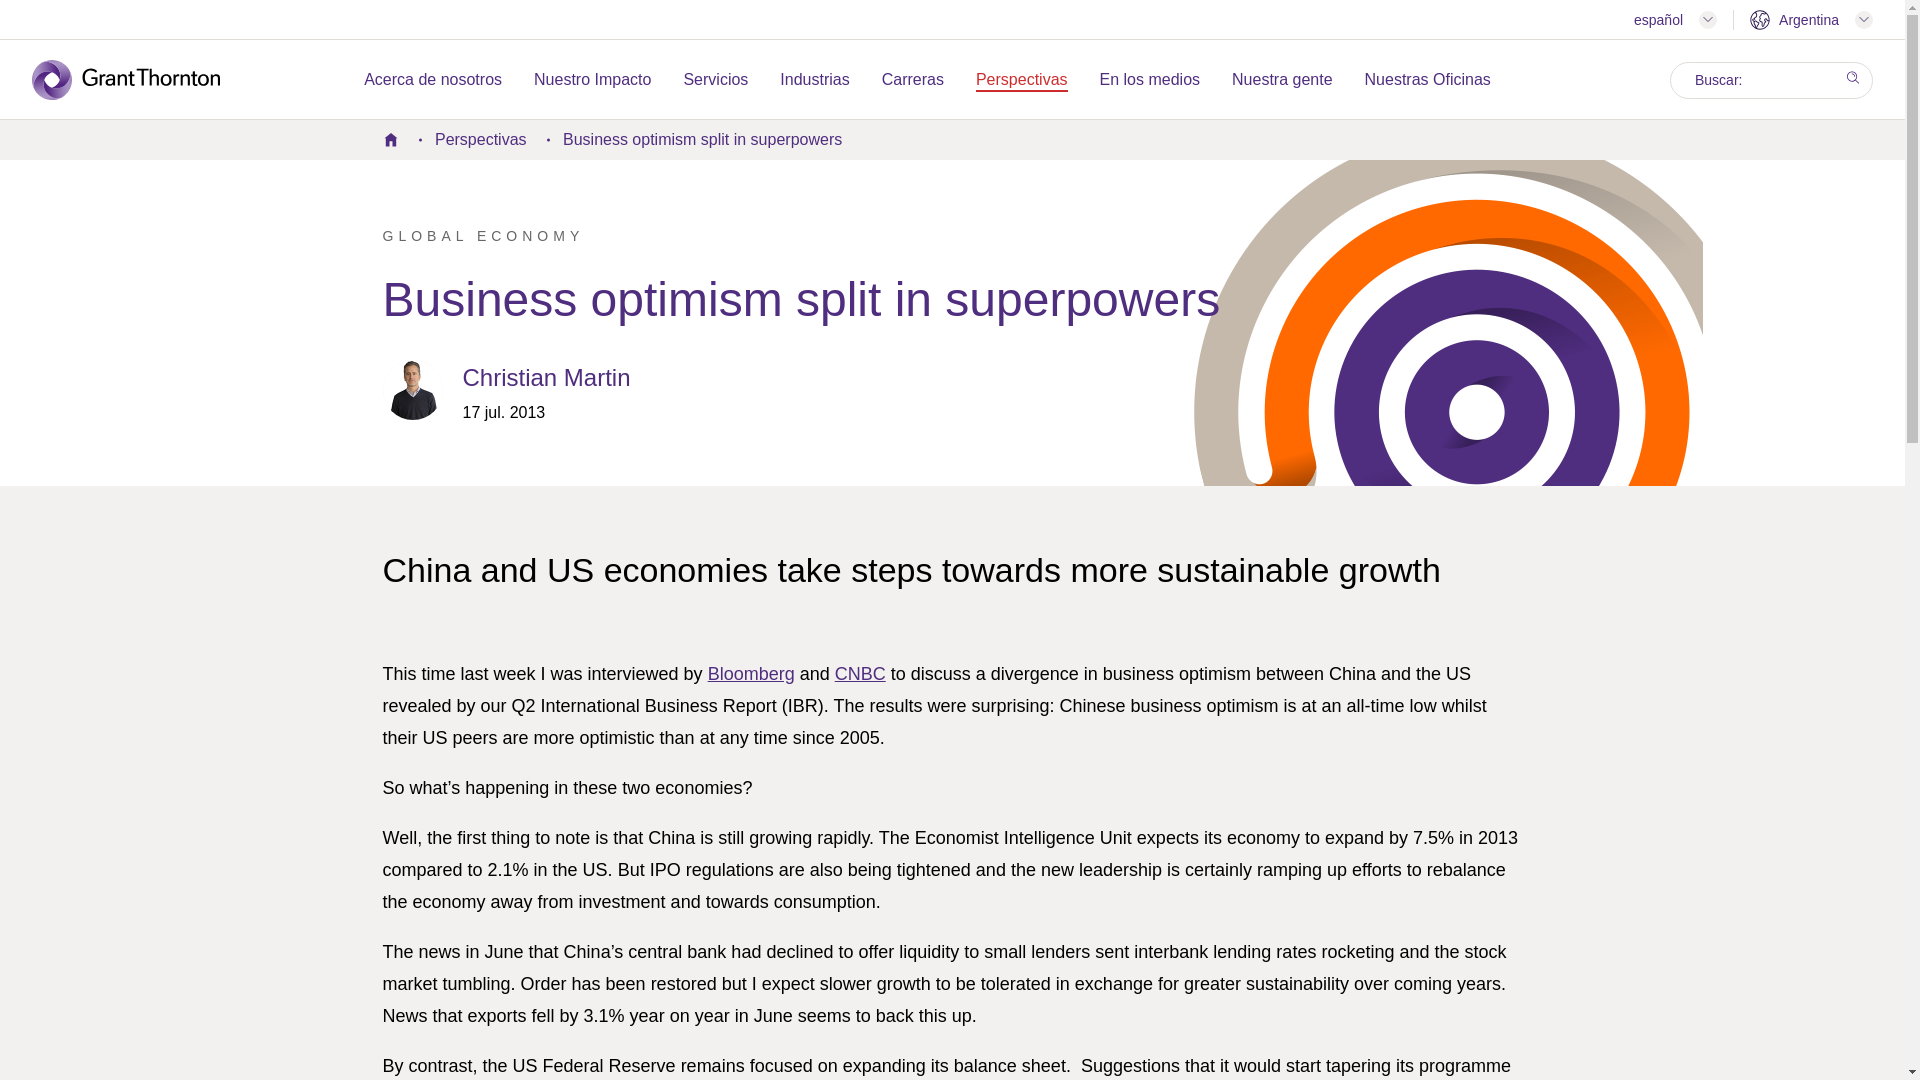  Describe the element at coordinates (140, 80) in the screenshot. I see `logo` at that location.